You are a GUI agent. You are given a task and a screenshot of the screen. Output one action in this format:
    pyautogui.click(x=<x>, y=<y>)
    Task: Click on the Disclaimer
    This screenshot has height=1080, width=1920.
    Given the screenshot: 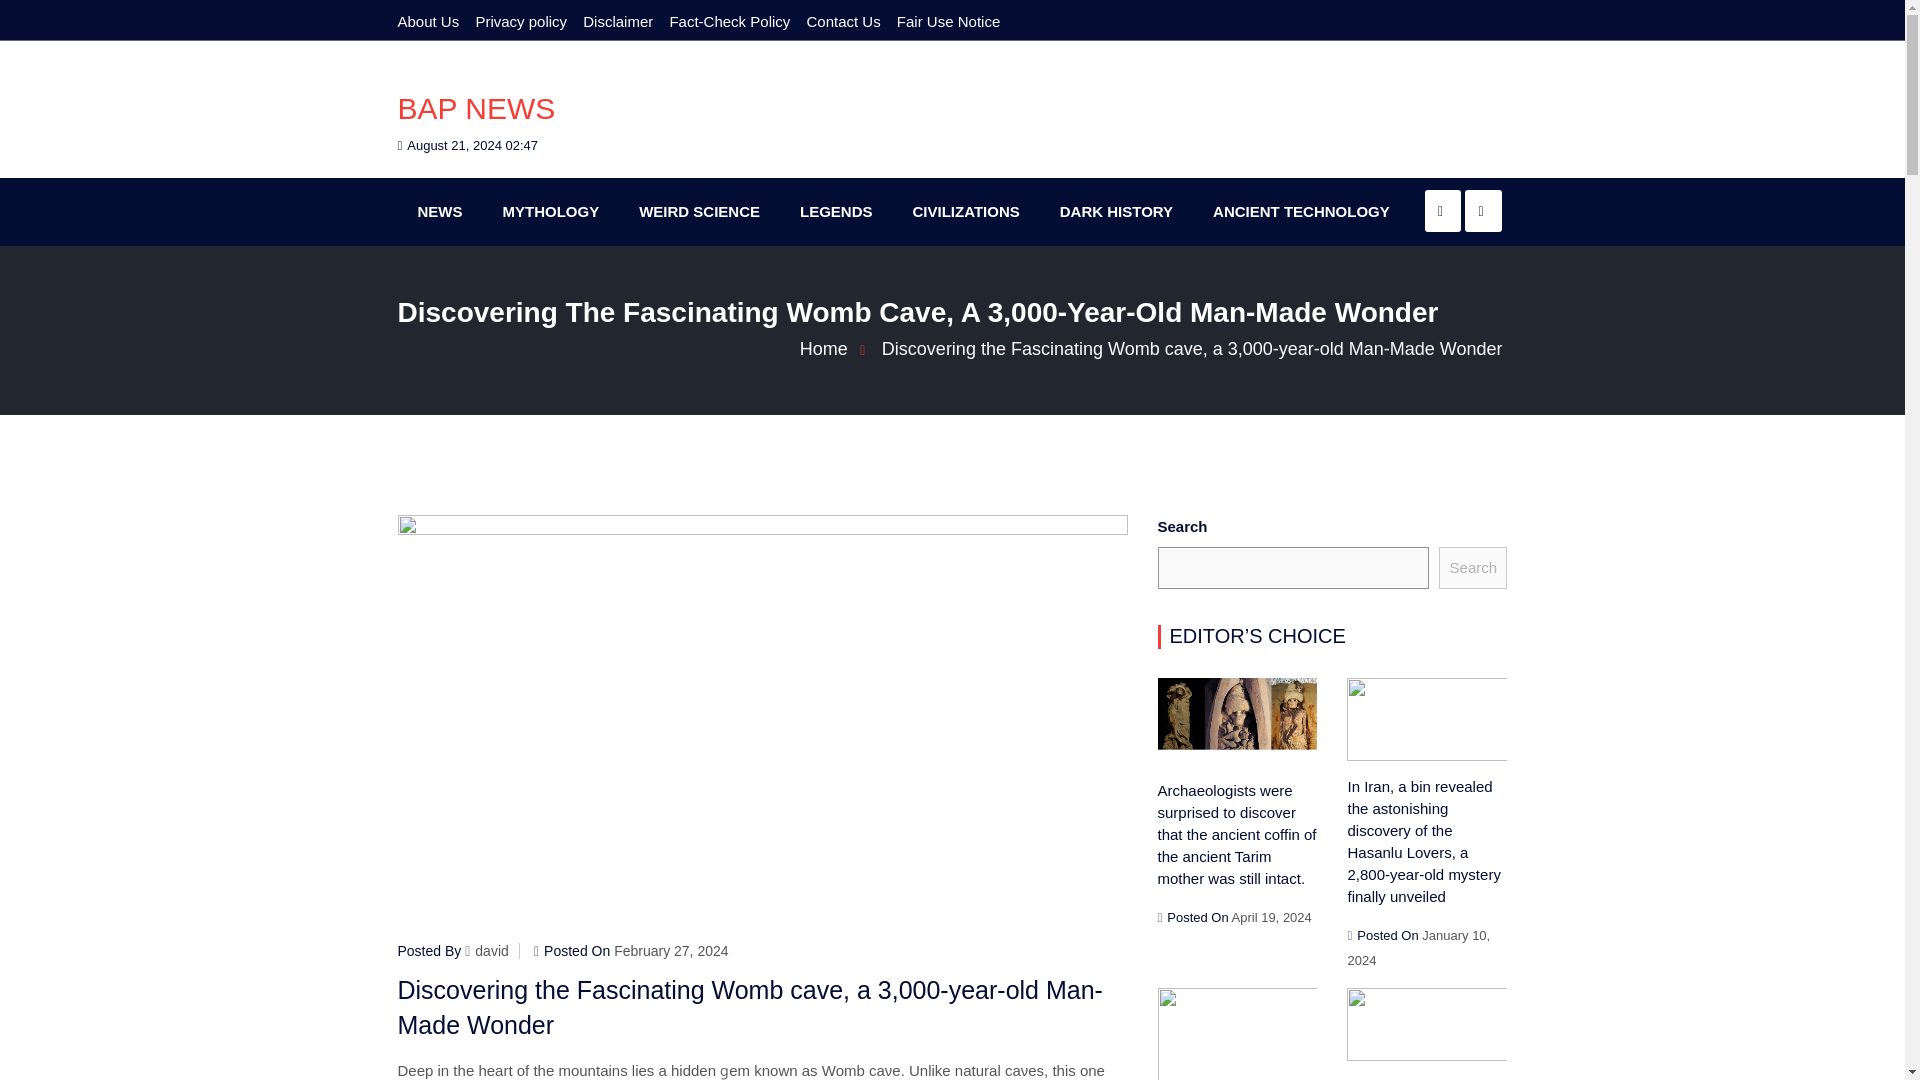 What is the action you would take?
    pyautogui.click(x=618, y=21)
    